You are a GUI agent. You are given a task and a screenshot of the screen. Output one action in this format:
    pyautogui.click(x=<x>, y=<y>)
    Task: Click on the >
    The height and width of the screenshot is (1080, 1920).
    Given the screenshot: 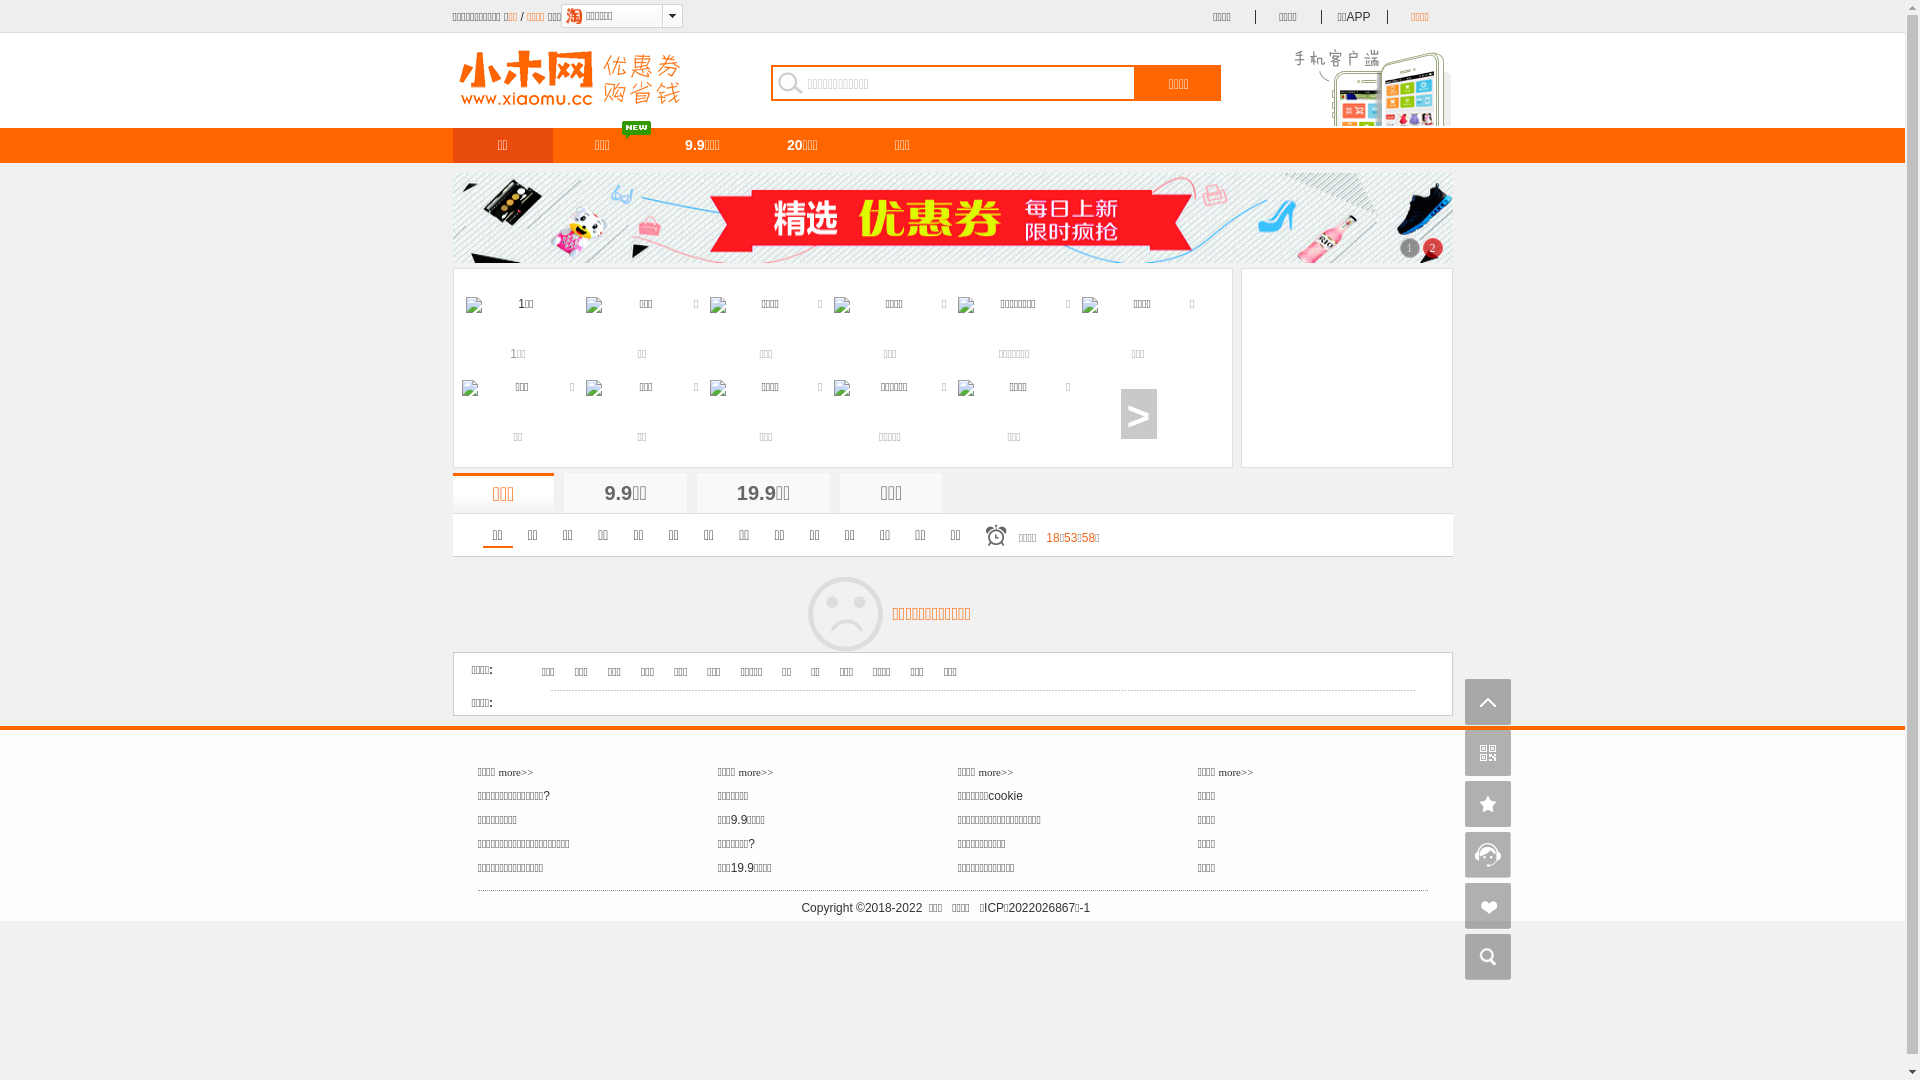 What is the action you would take?
    pyautogui.click(x=1138, y=414)
    